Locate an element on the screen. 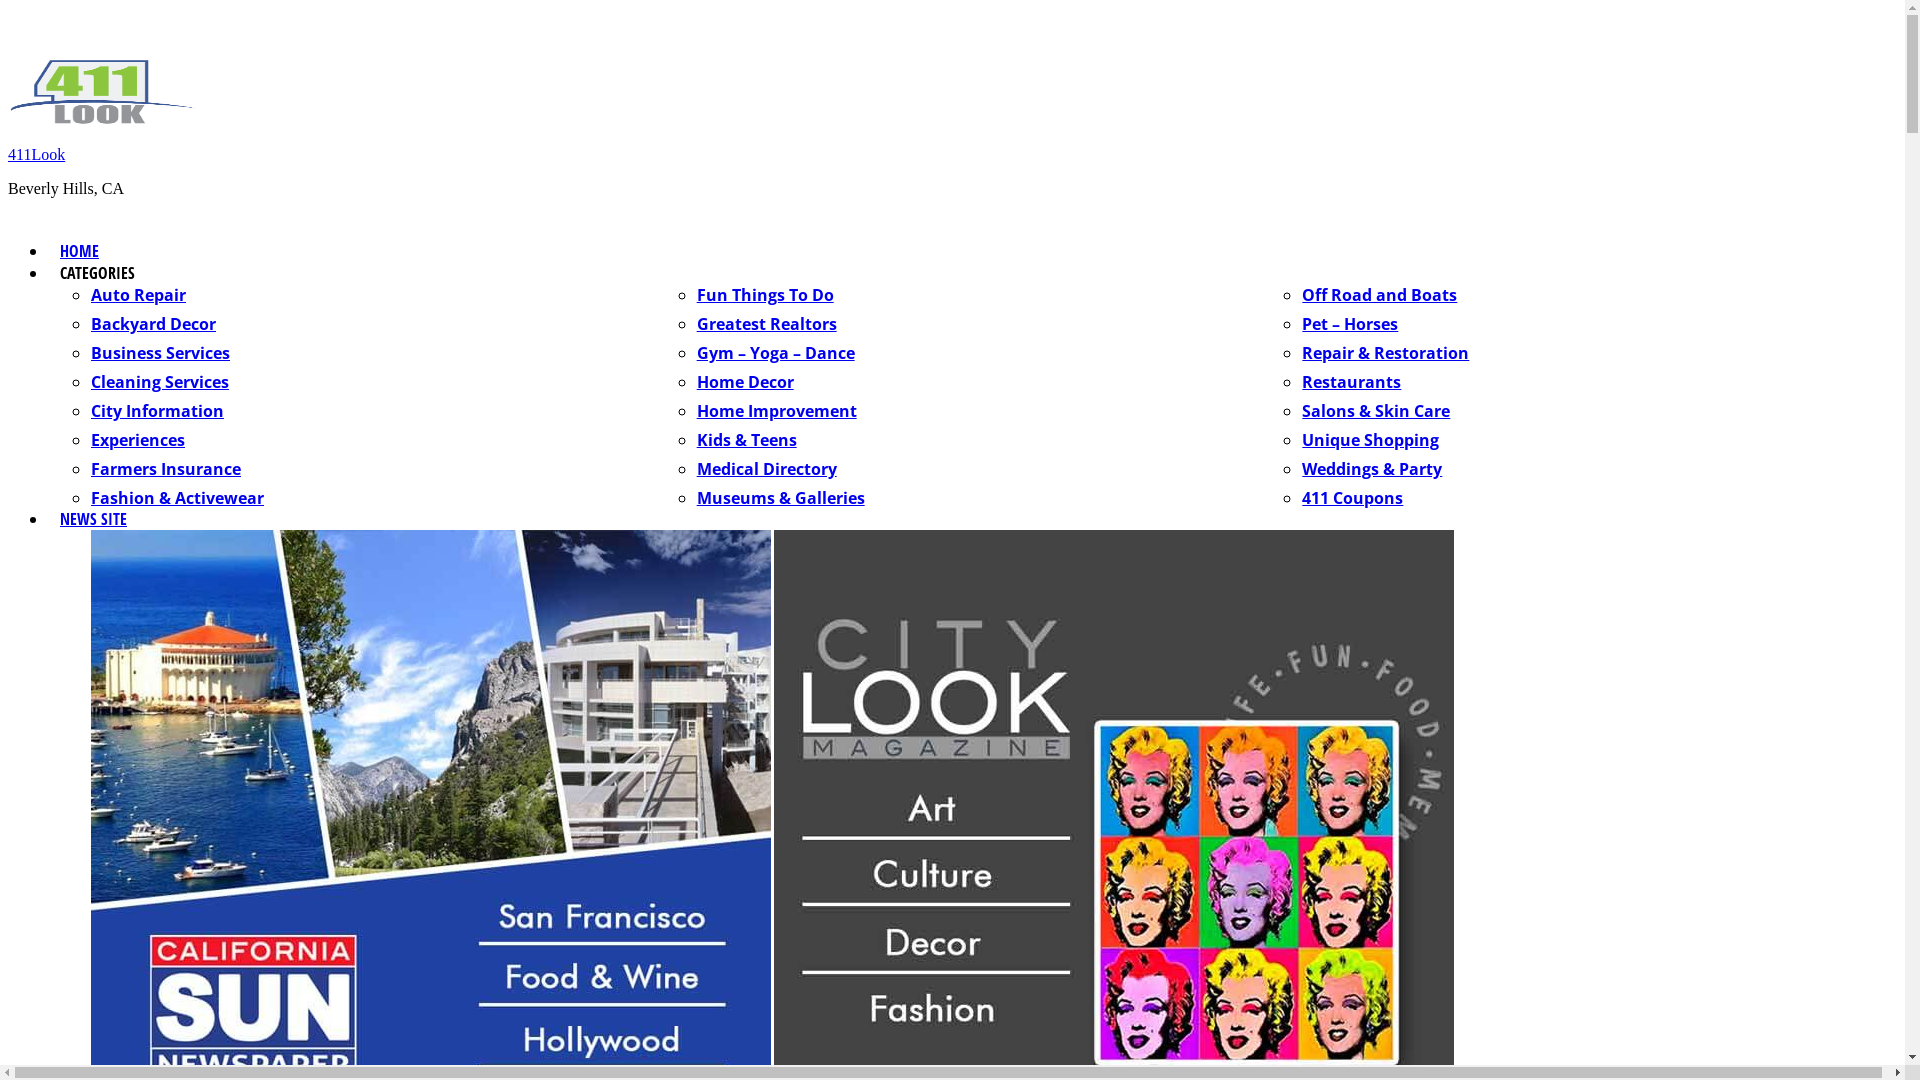 The height and width of the screenshot is (1080, 1920). Skip to content is located at coordinates (8, 8).